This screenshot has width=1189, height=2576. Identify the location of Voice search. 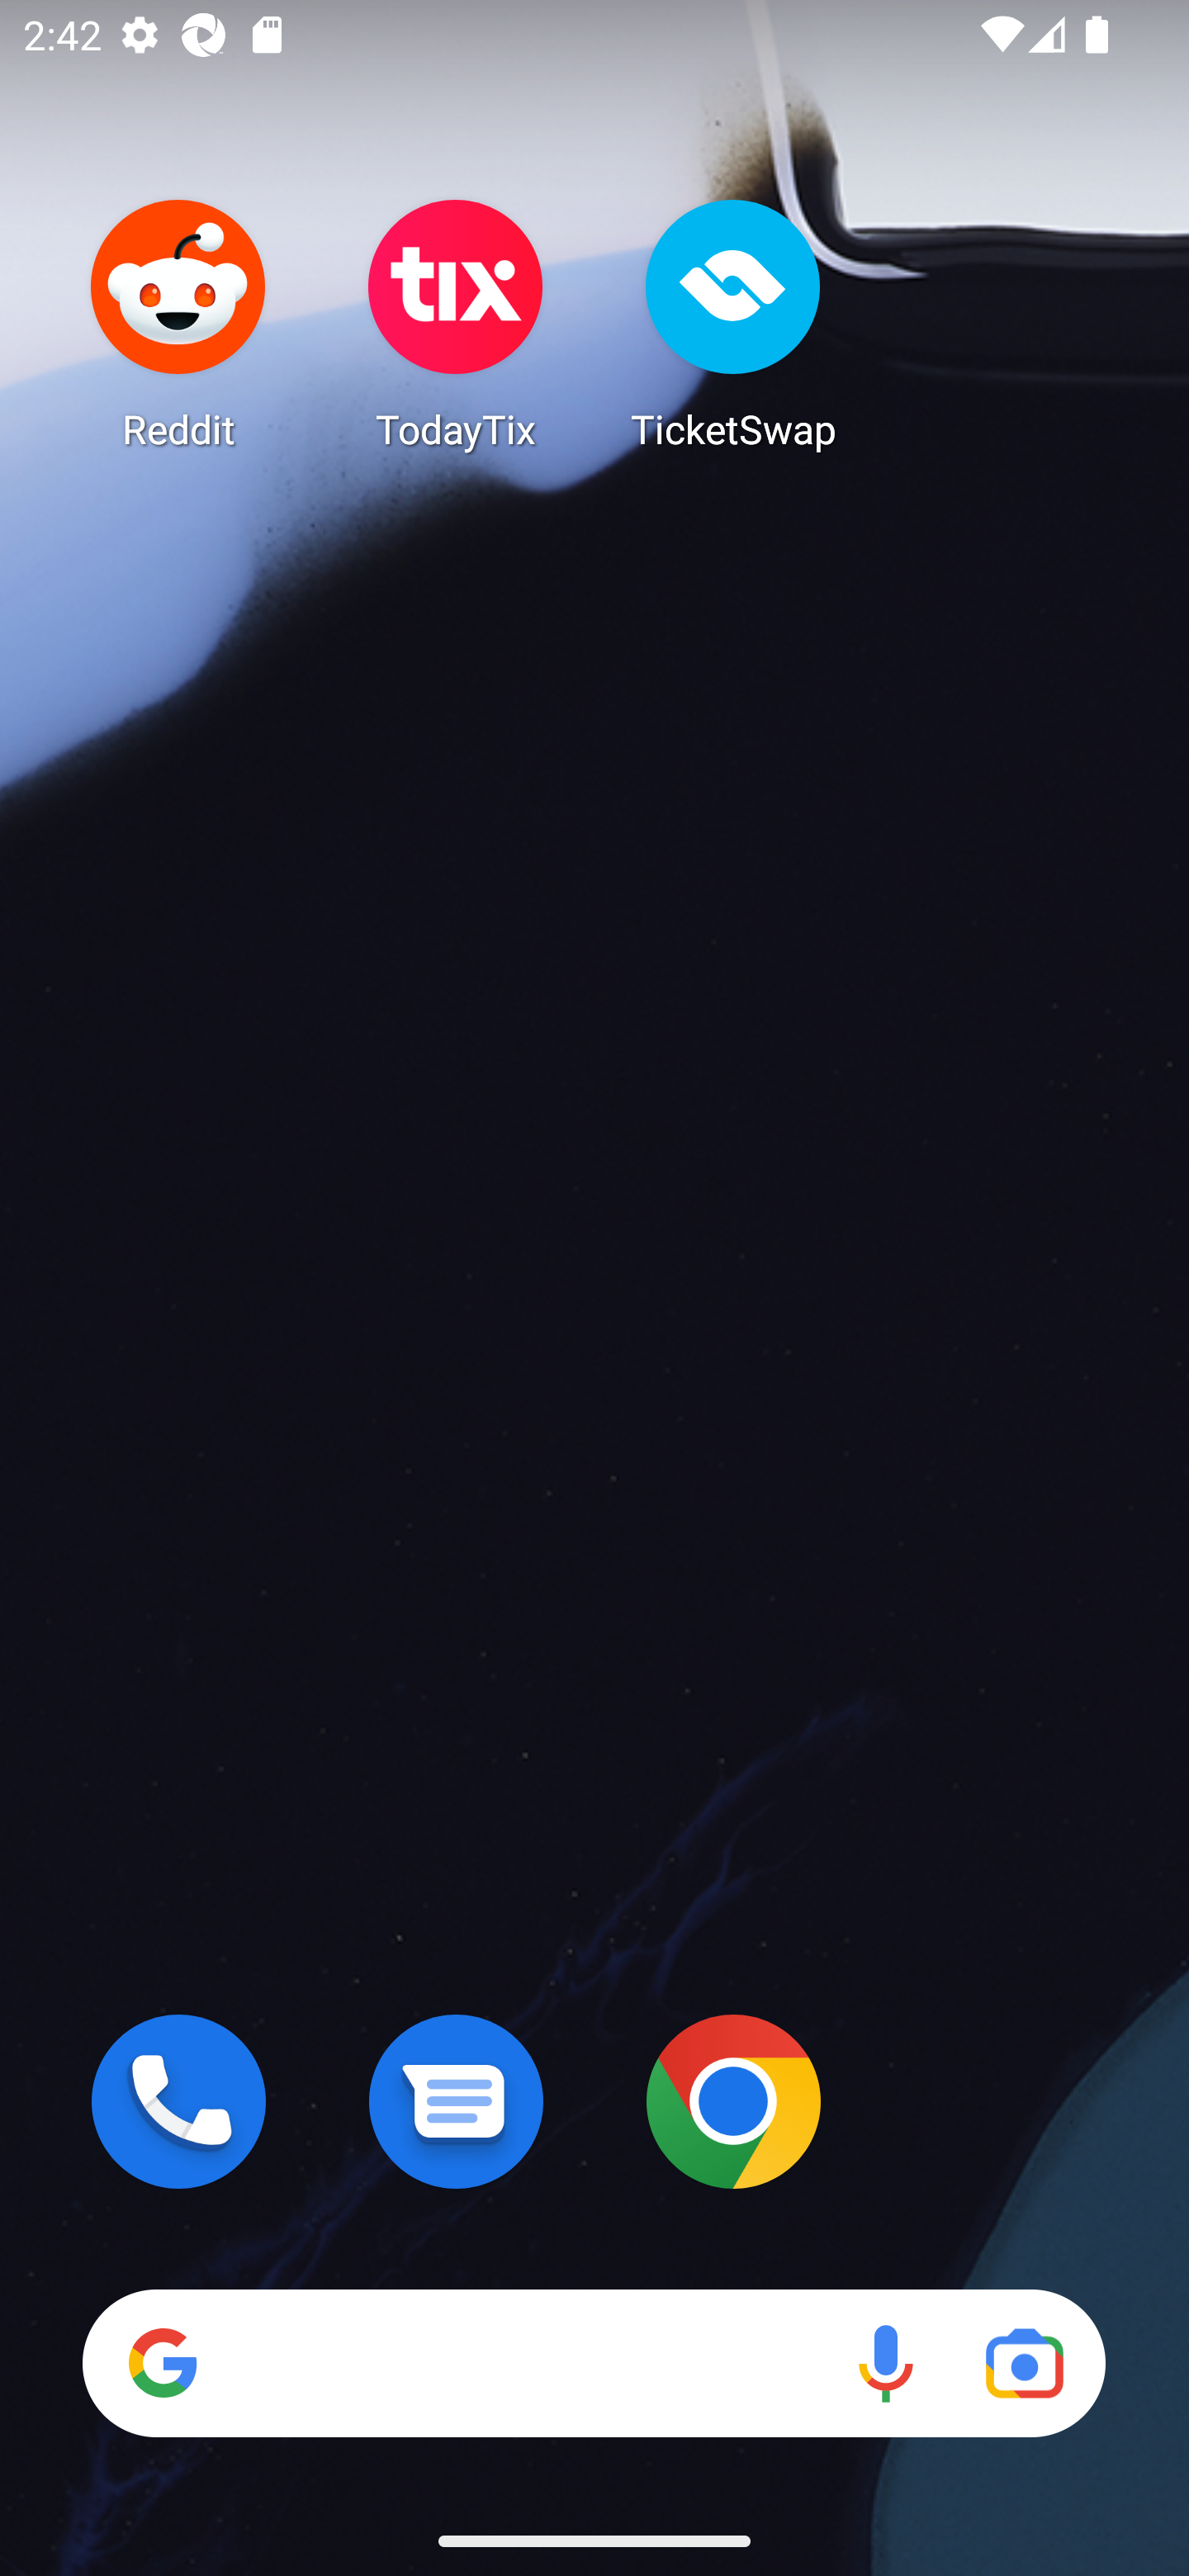
(885, 2363).